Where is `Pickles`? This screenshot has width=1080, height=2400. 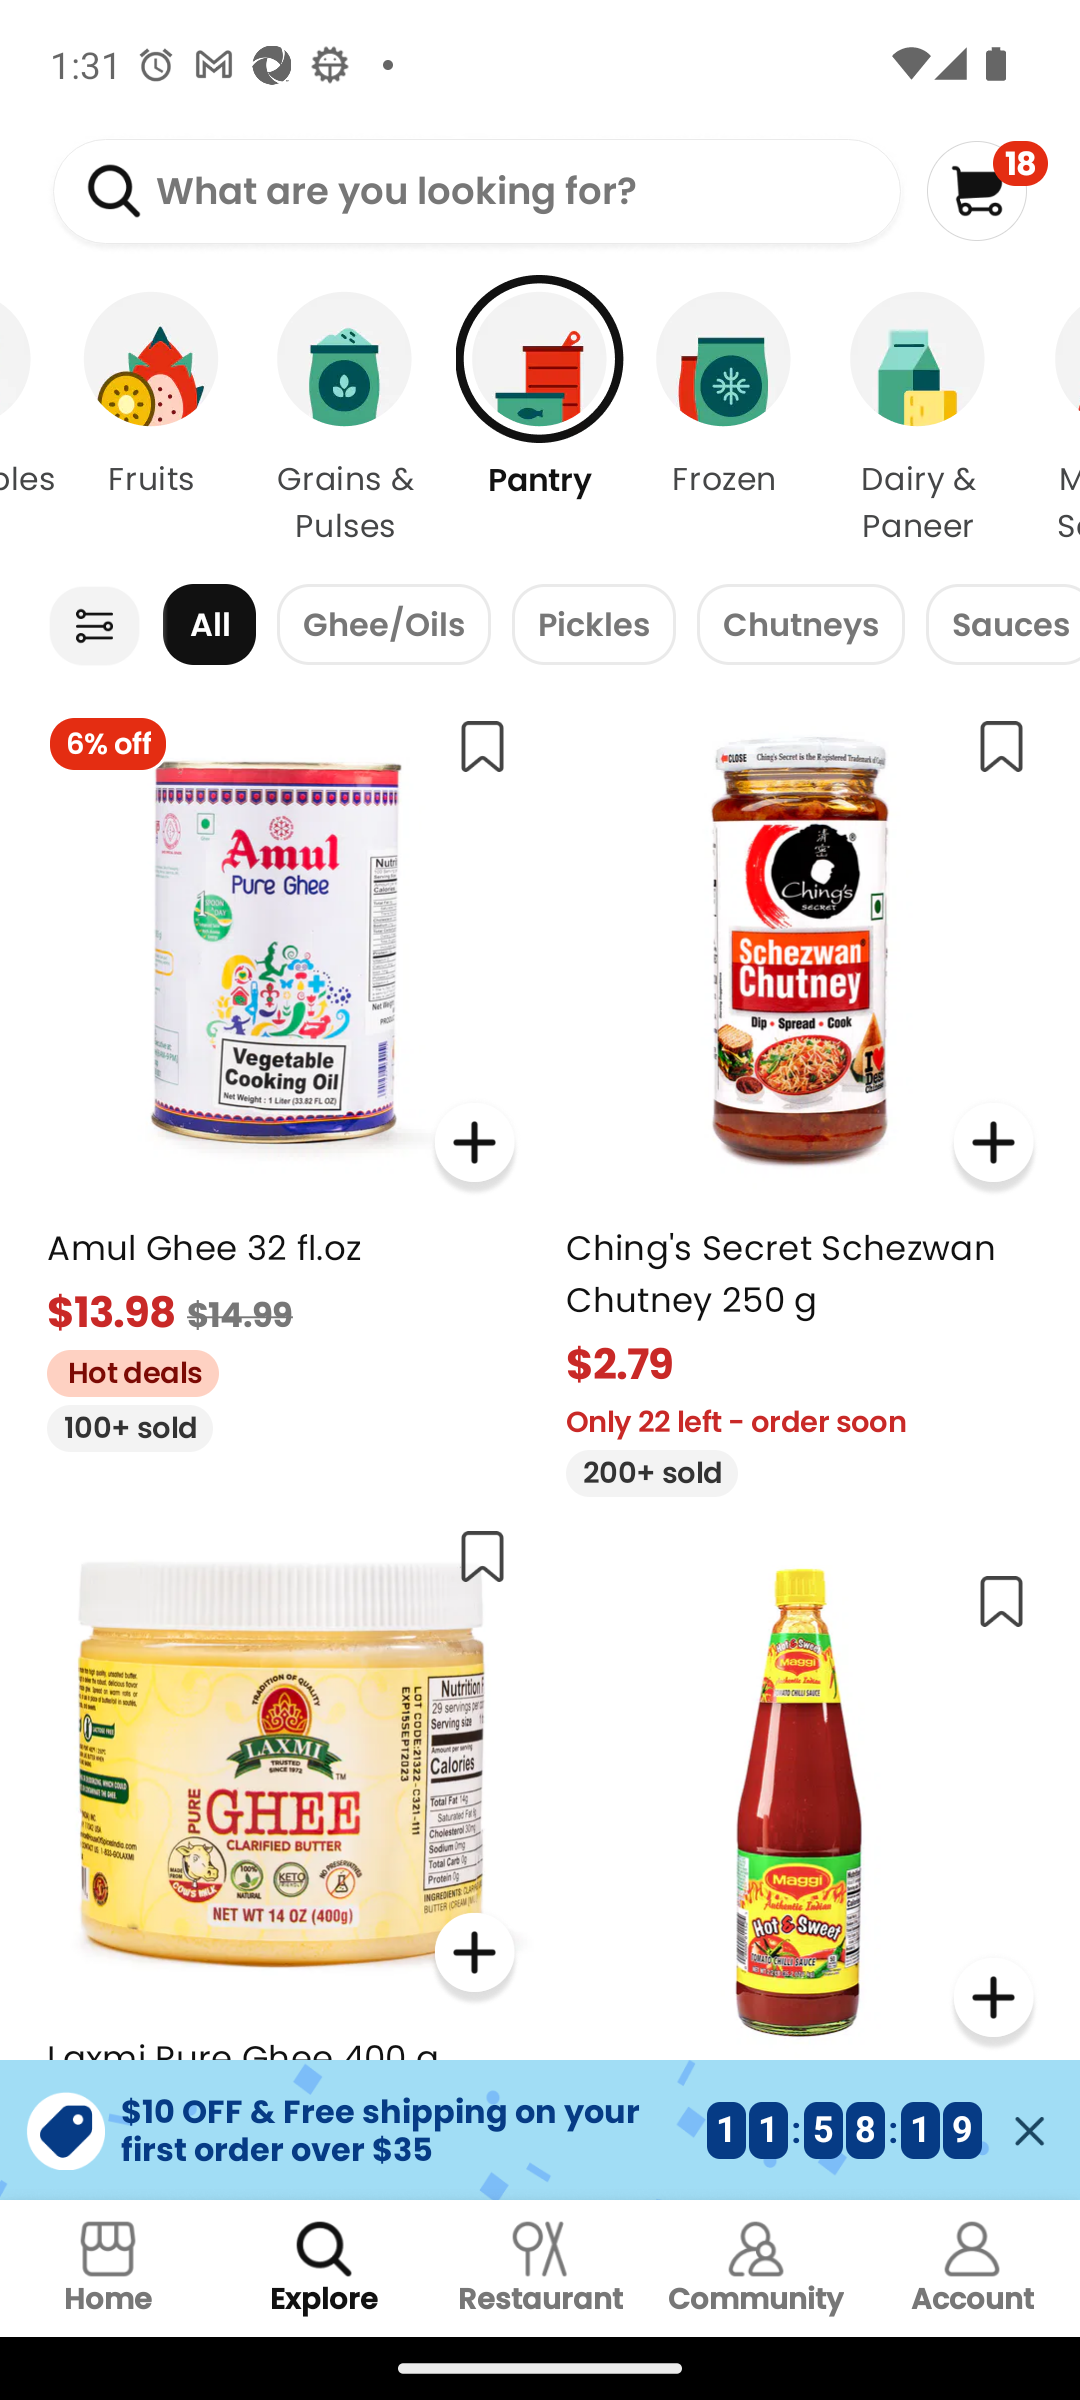 Pickles is located at coordinates (594, 624).